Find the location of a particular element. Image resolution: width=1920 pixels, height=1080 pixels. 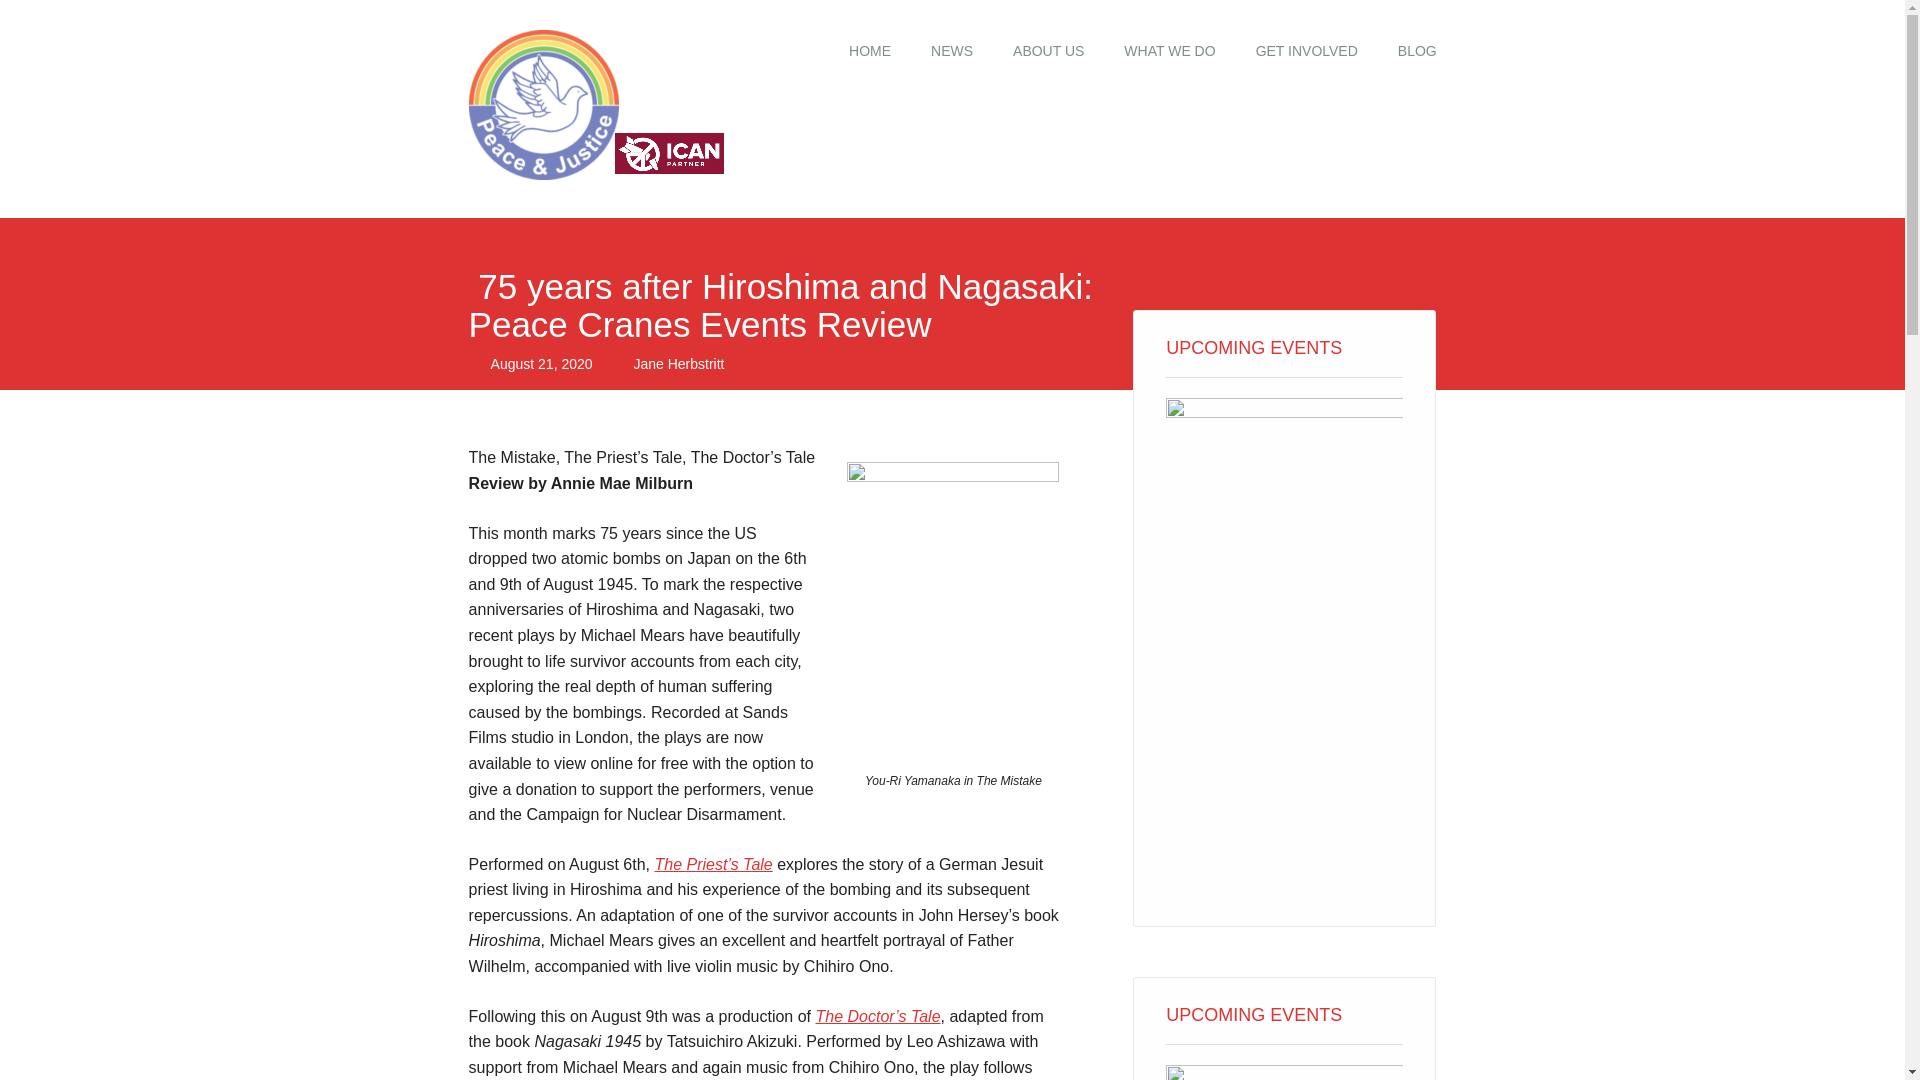

ABOUT US is located at coordinates (1048, 51).